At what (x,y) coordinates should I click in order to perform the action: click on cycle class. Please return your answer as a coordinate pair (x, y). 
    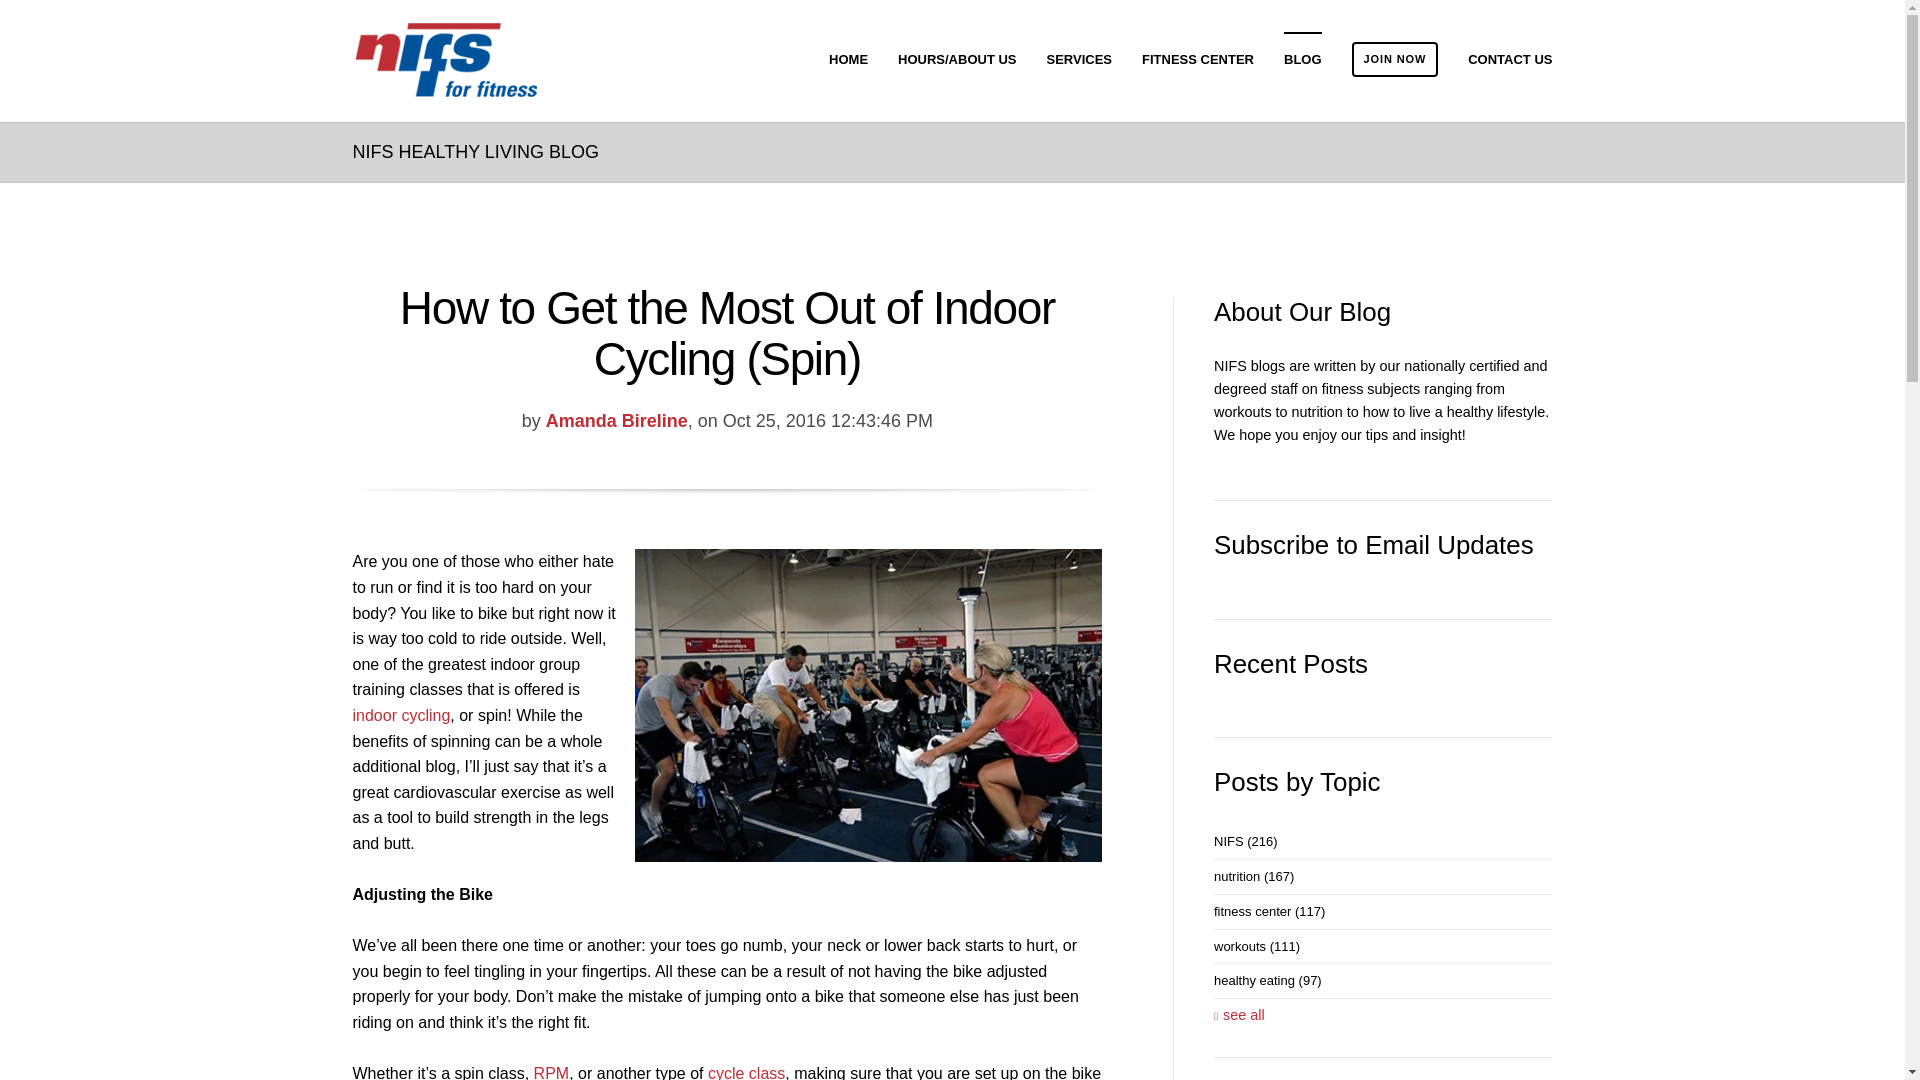
    Looking at the image, I should click on (746, 1072).